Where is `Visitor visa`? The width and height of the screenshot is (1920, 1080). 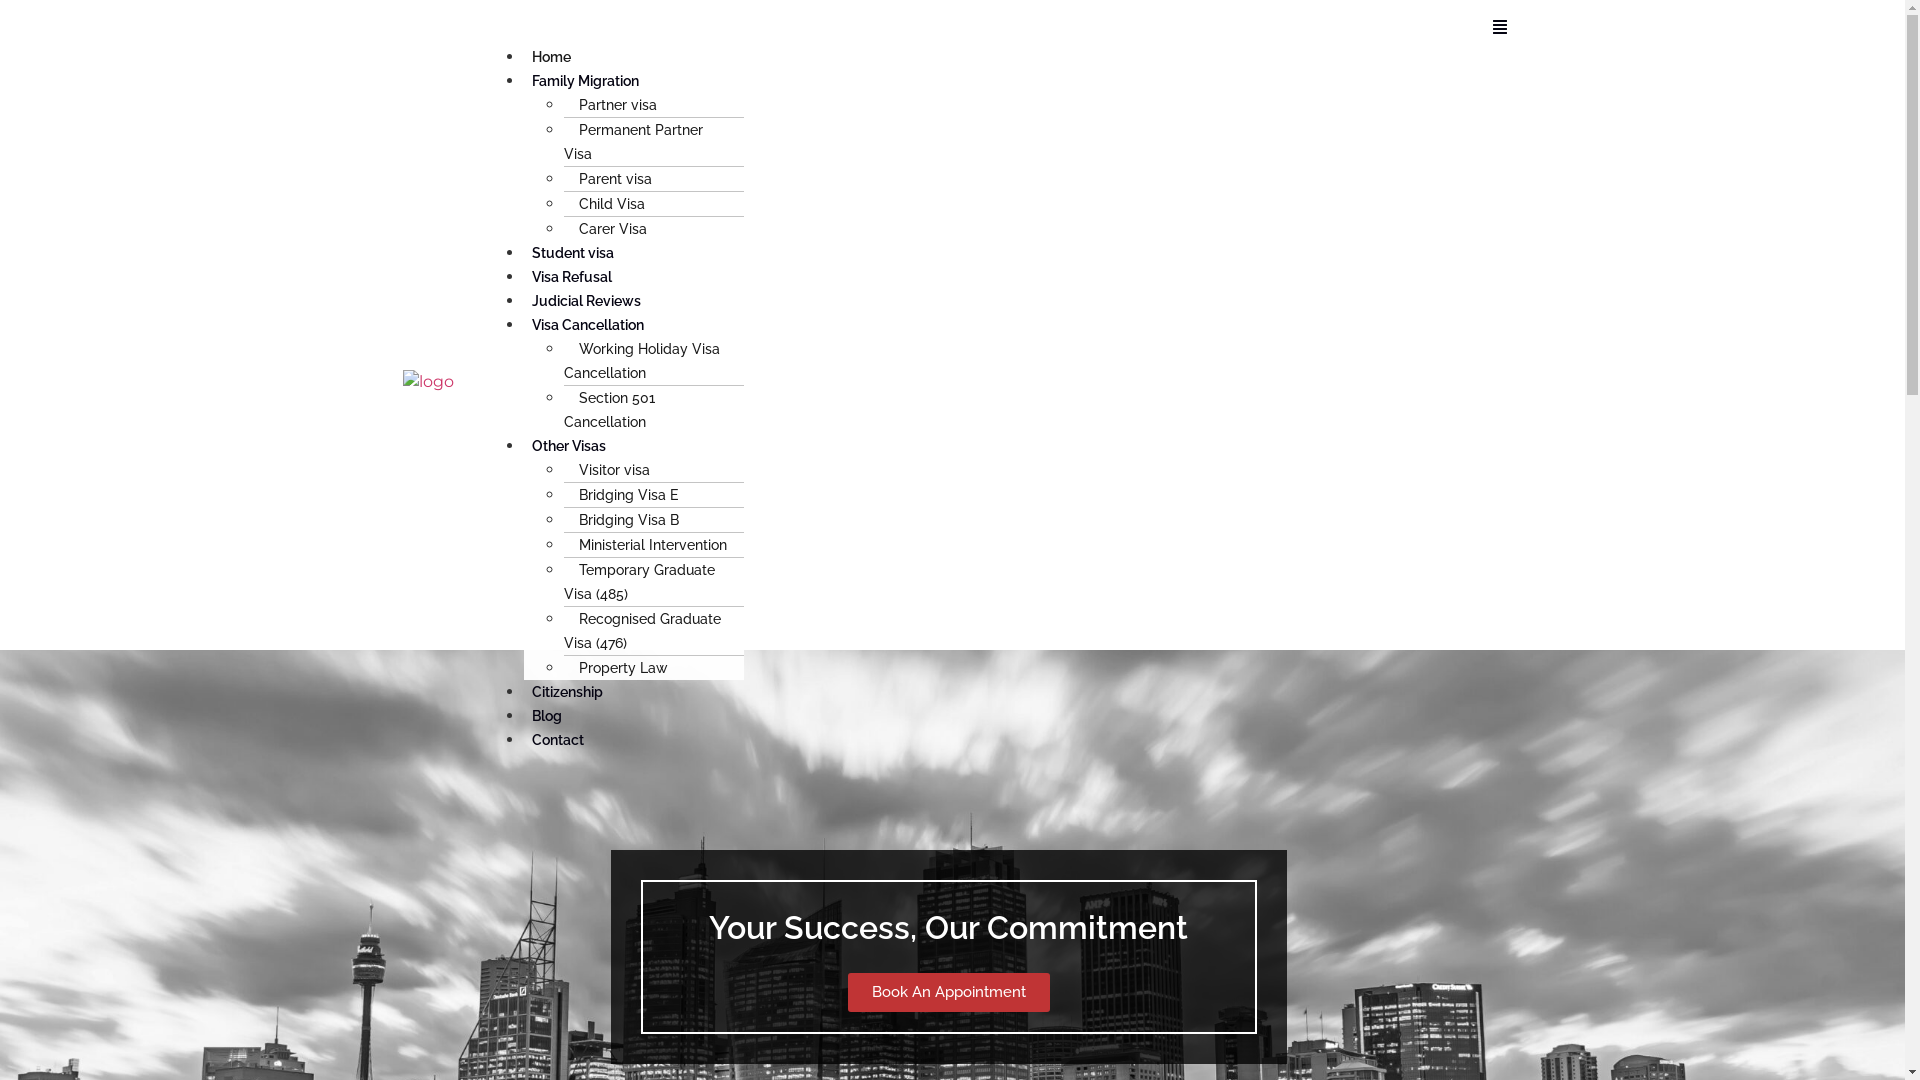
Visitor visa is located at coordinates (614, 470).